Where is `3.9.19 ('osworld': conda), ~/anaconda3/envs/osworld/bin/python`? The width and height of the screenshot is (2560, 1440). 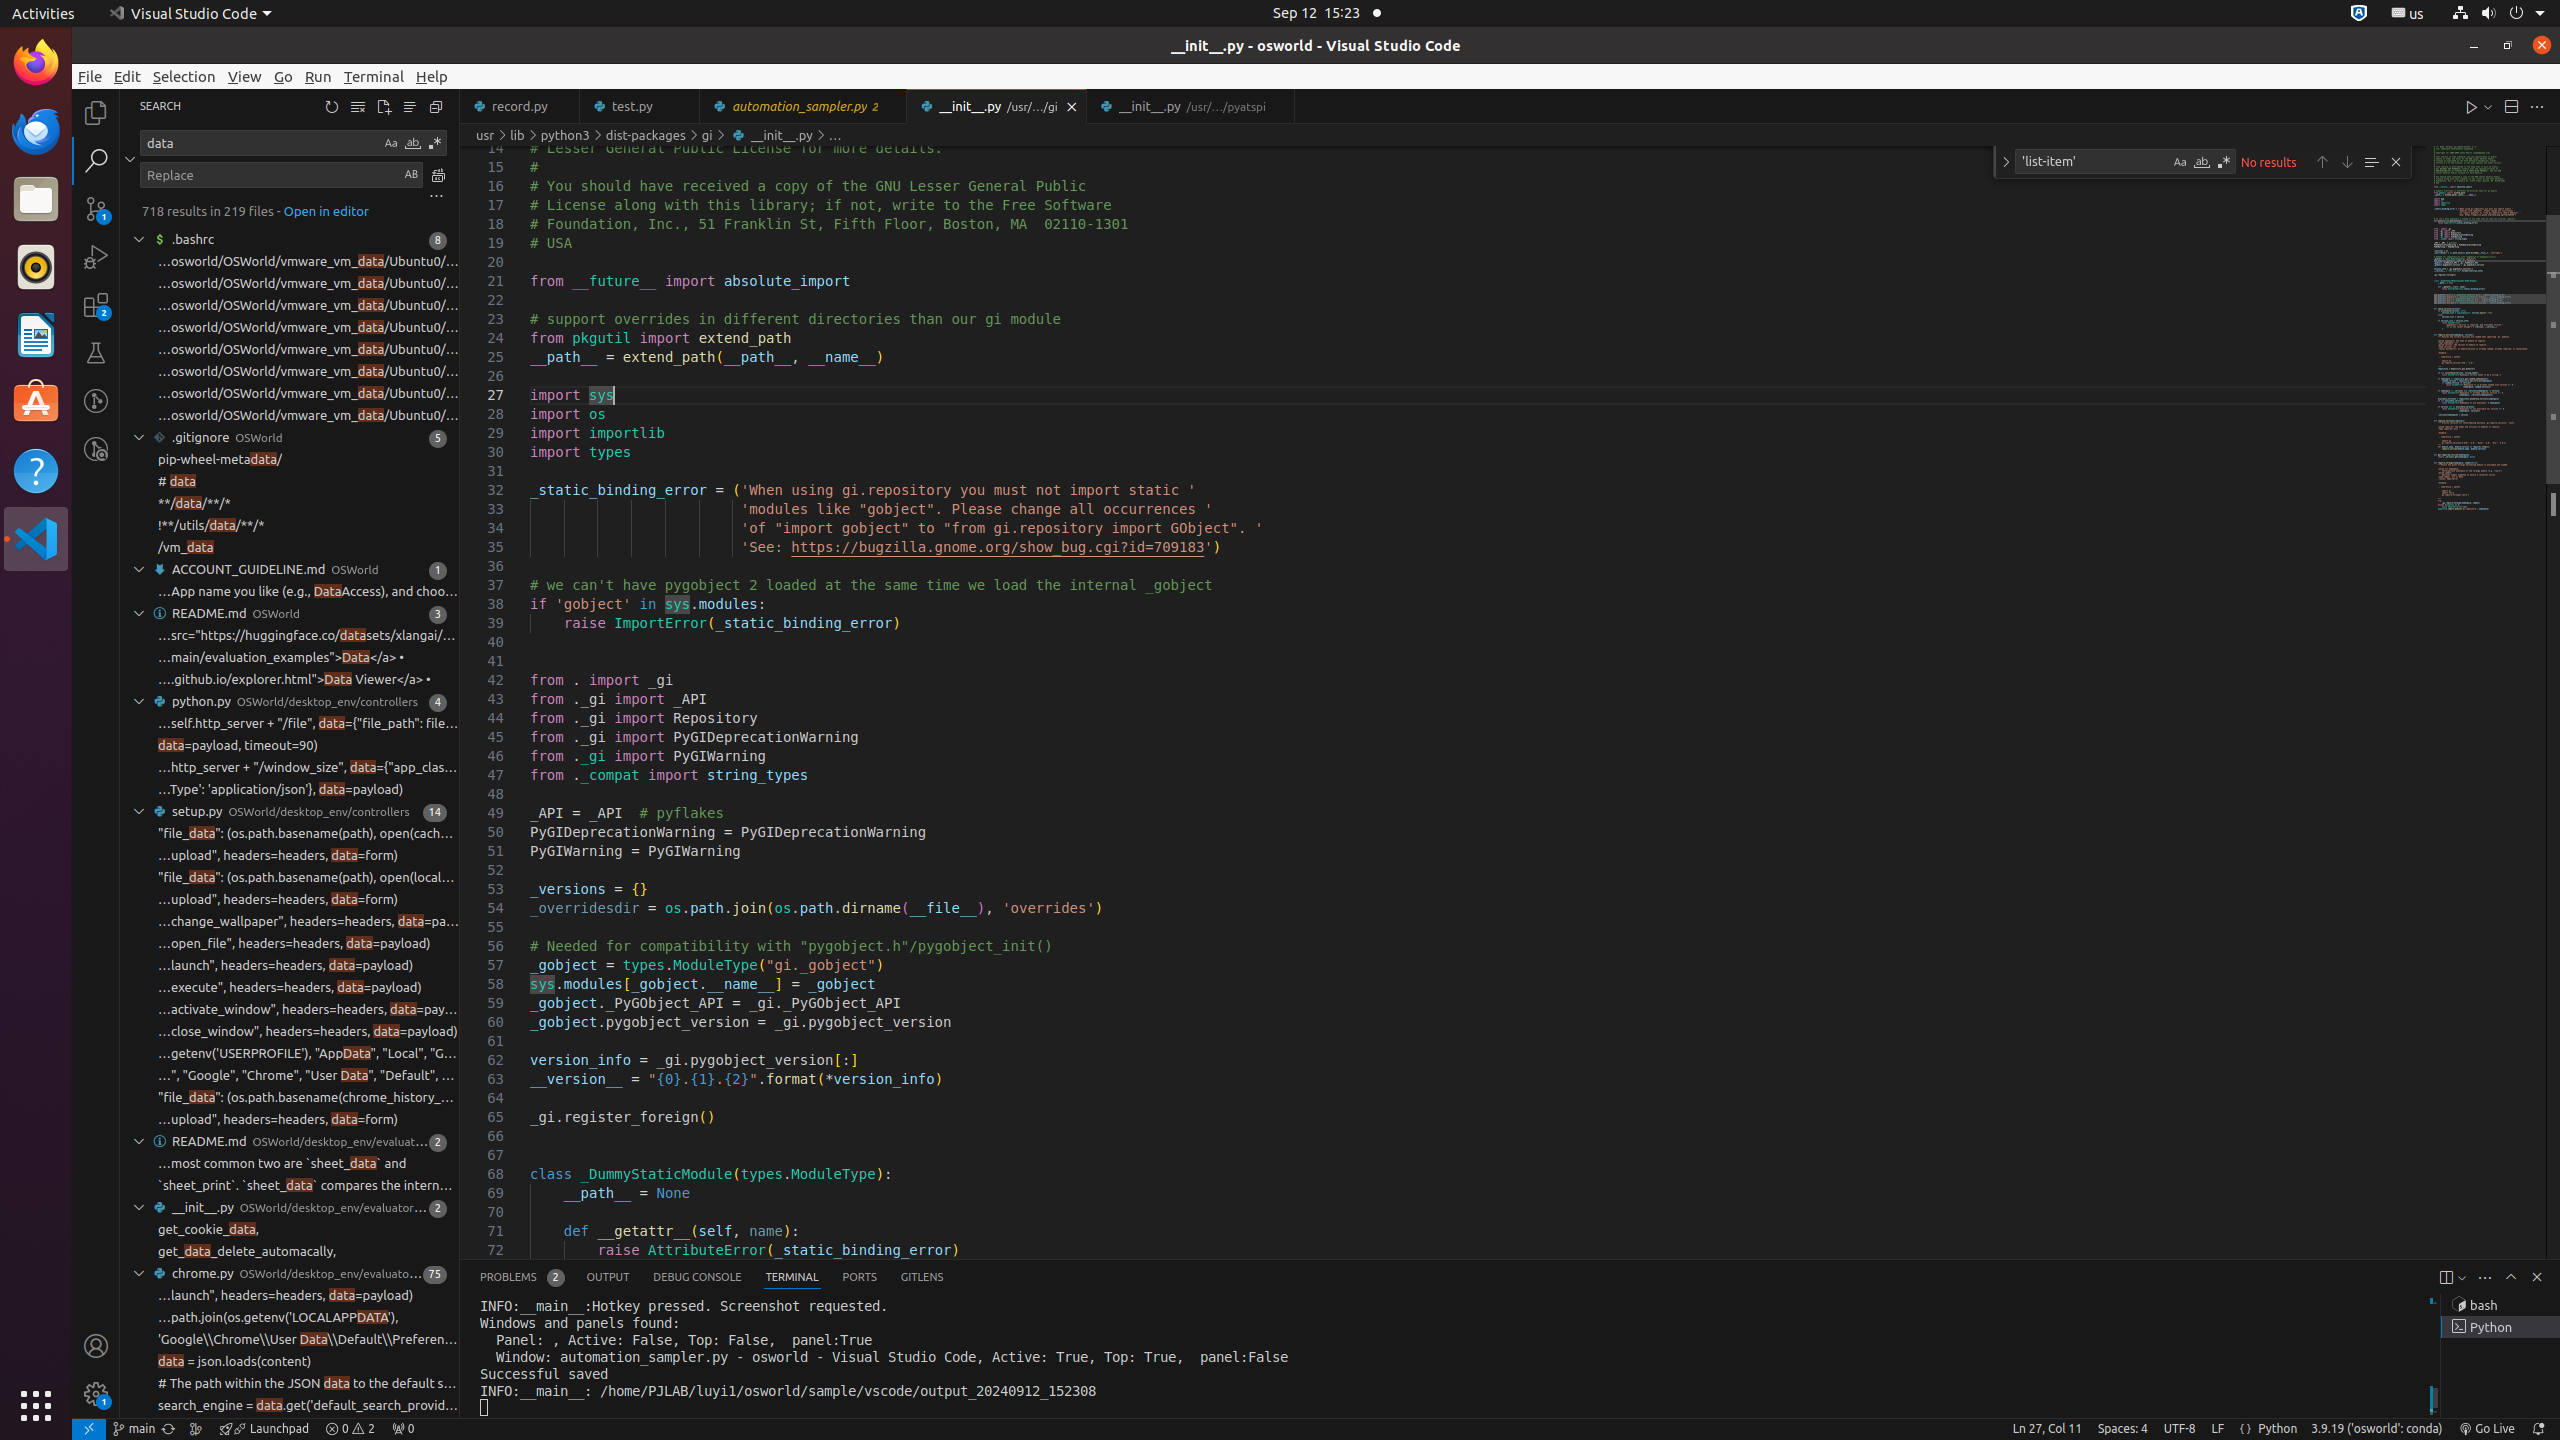
3.9.19 ('osworld': conda), ~/anaconda3/envs/osworld/bin/python is located at coordinates (2377, 1429).